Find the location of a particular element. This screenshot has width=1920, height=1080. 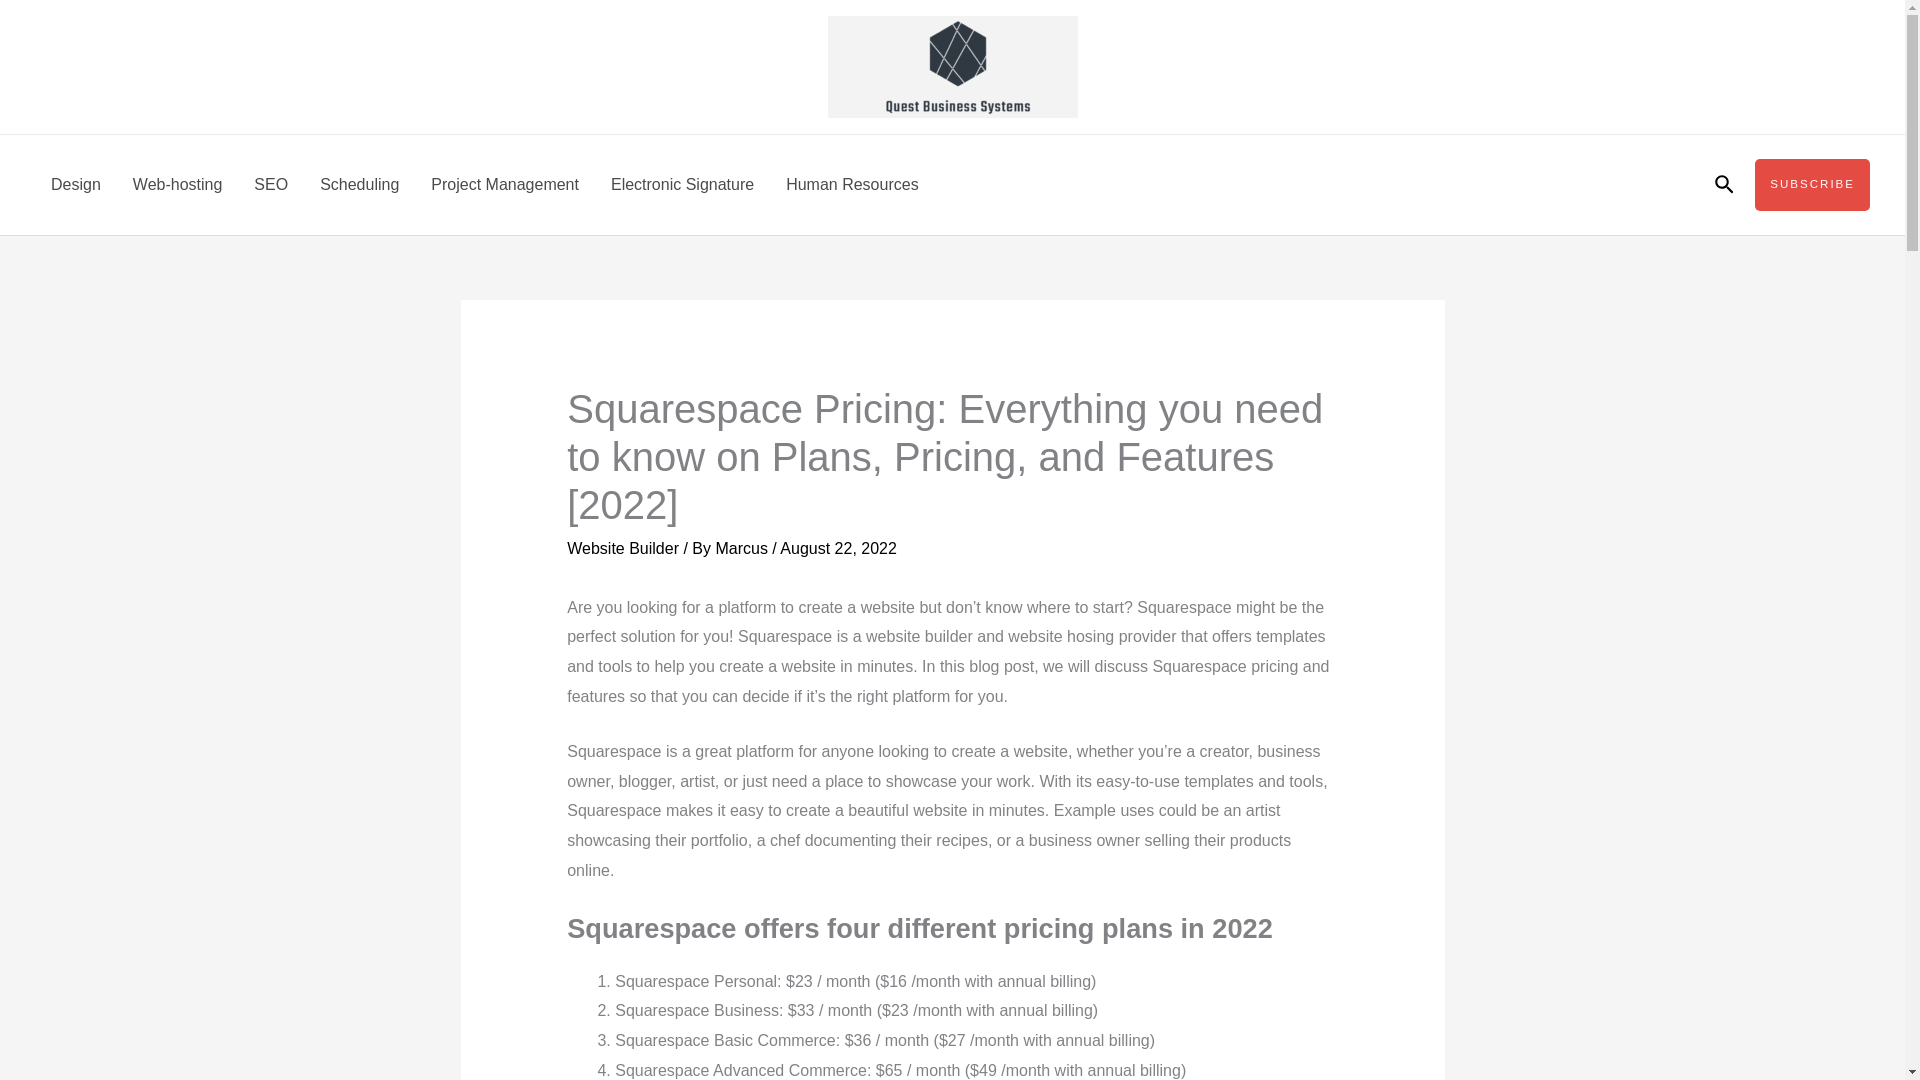

Web-hosting is located at coordinates (178, 185).